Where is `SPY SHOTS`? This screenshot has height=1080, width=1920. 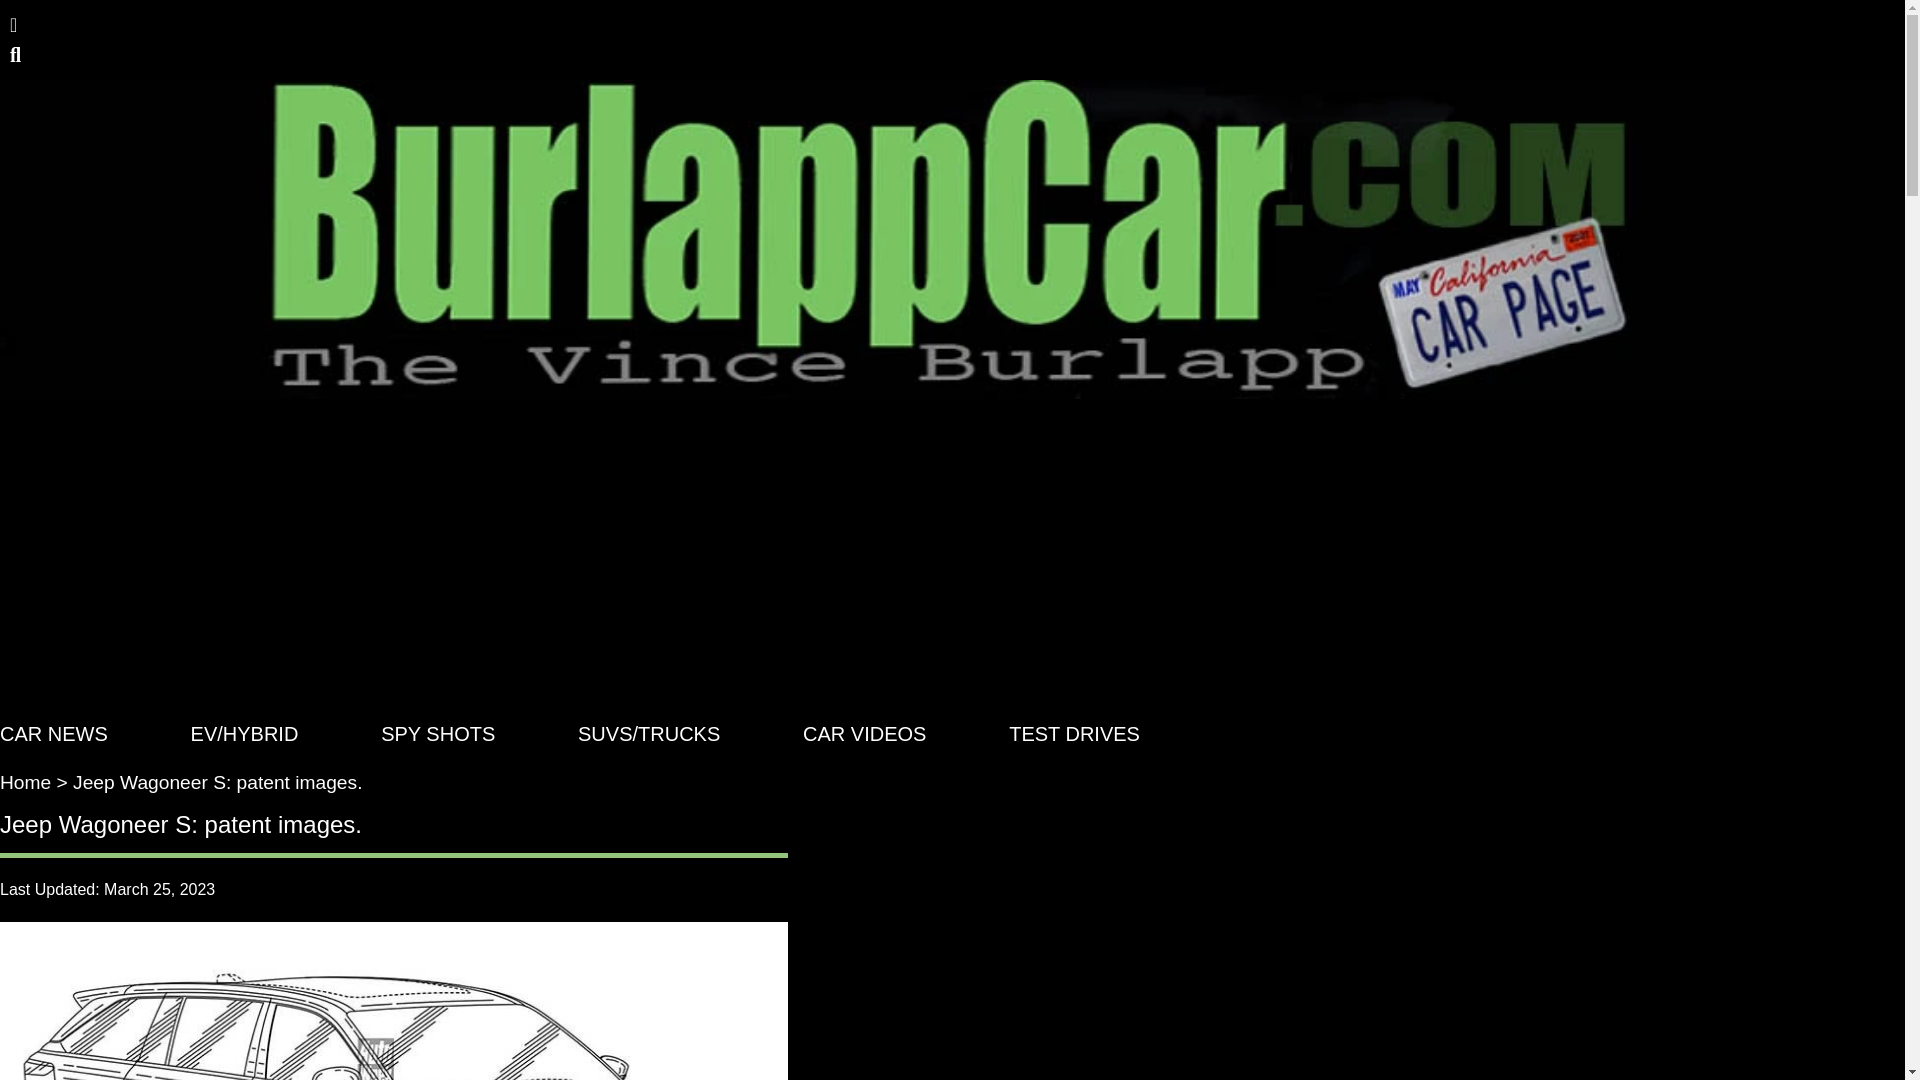
SPY SHOTS is located at coordinates (438, 734).